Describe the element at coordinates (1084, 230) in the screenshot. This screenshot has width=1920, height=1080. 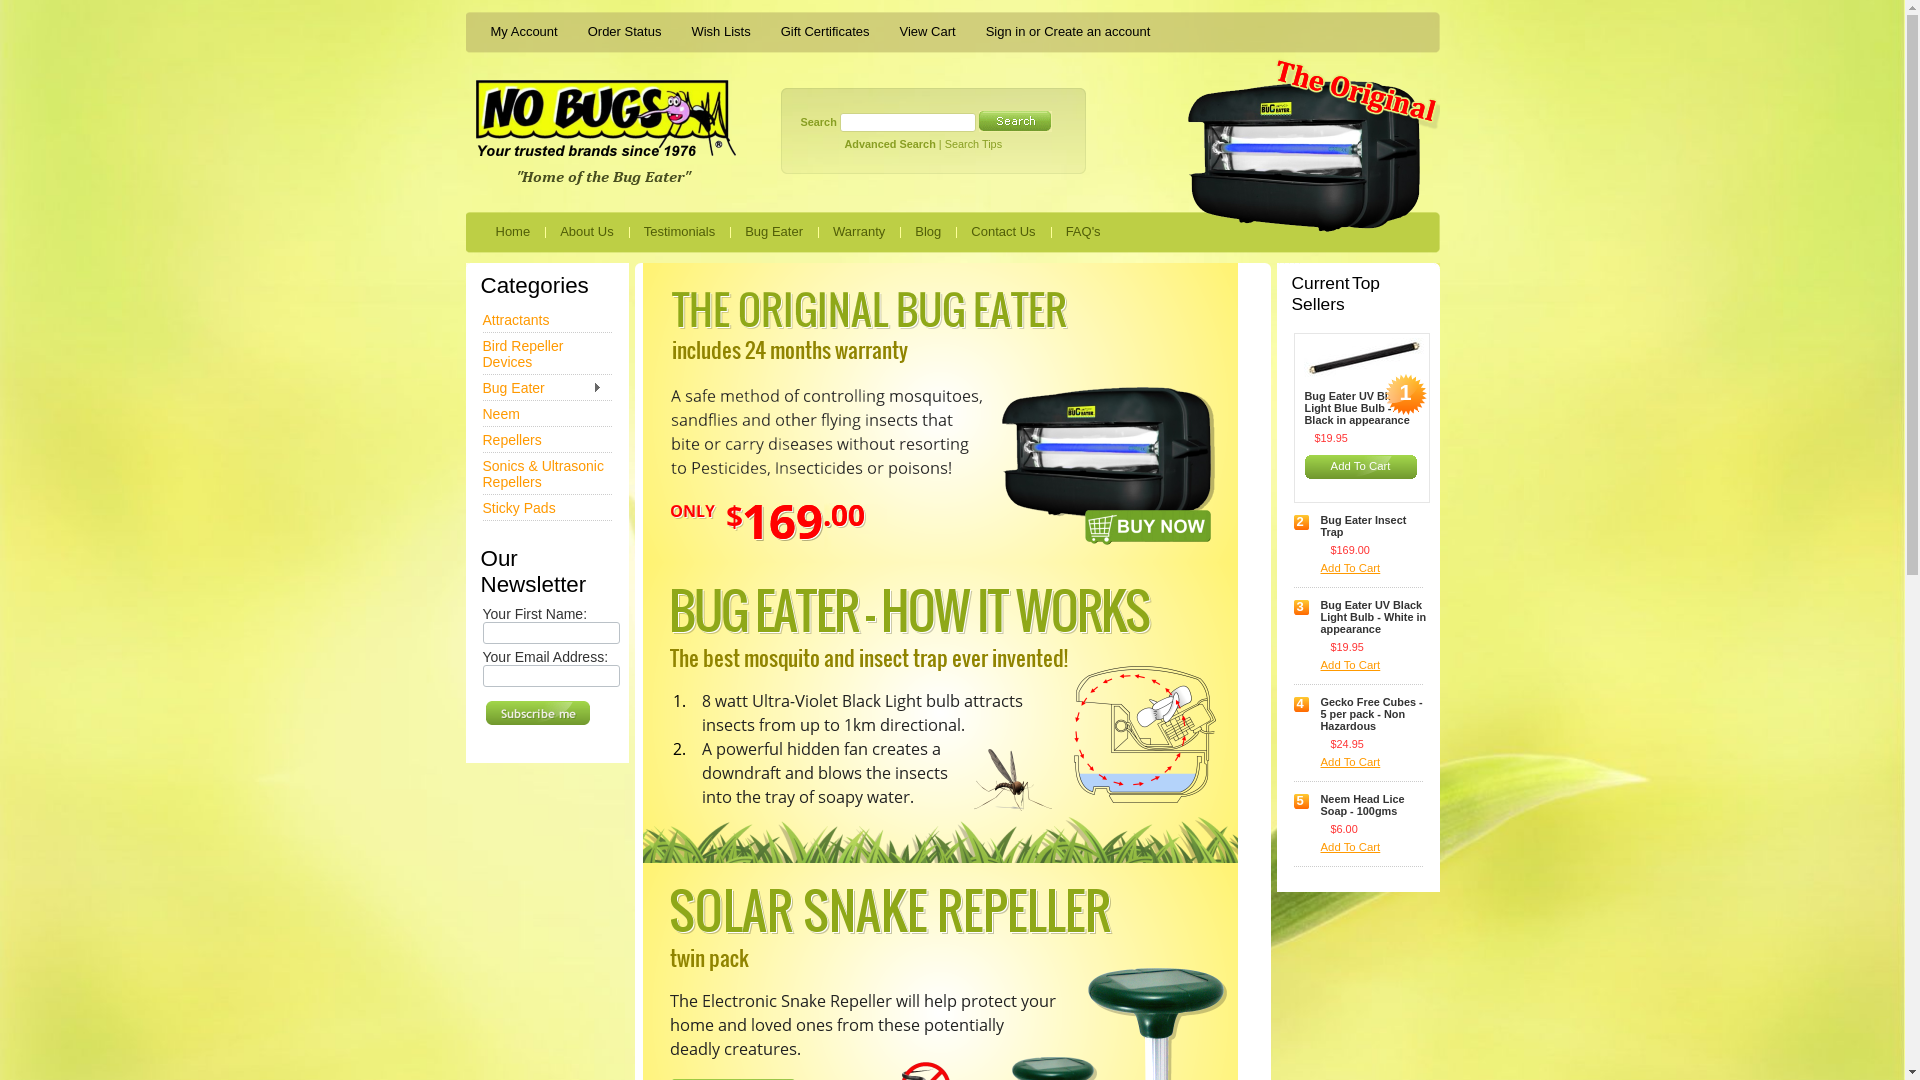
I see `FAQ's` at that location.